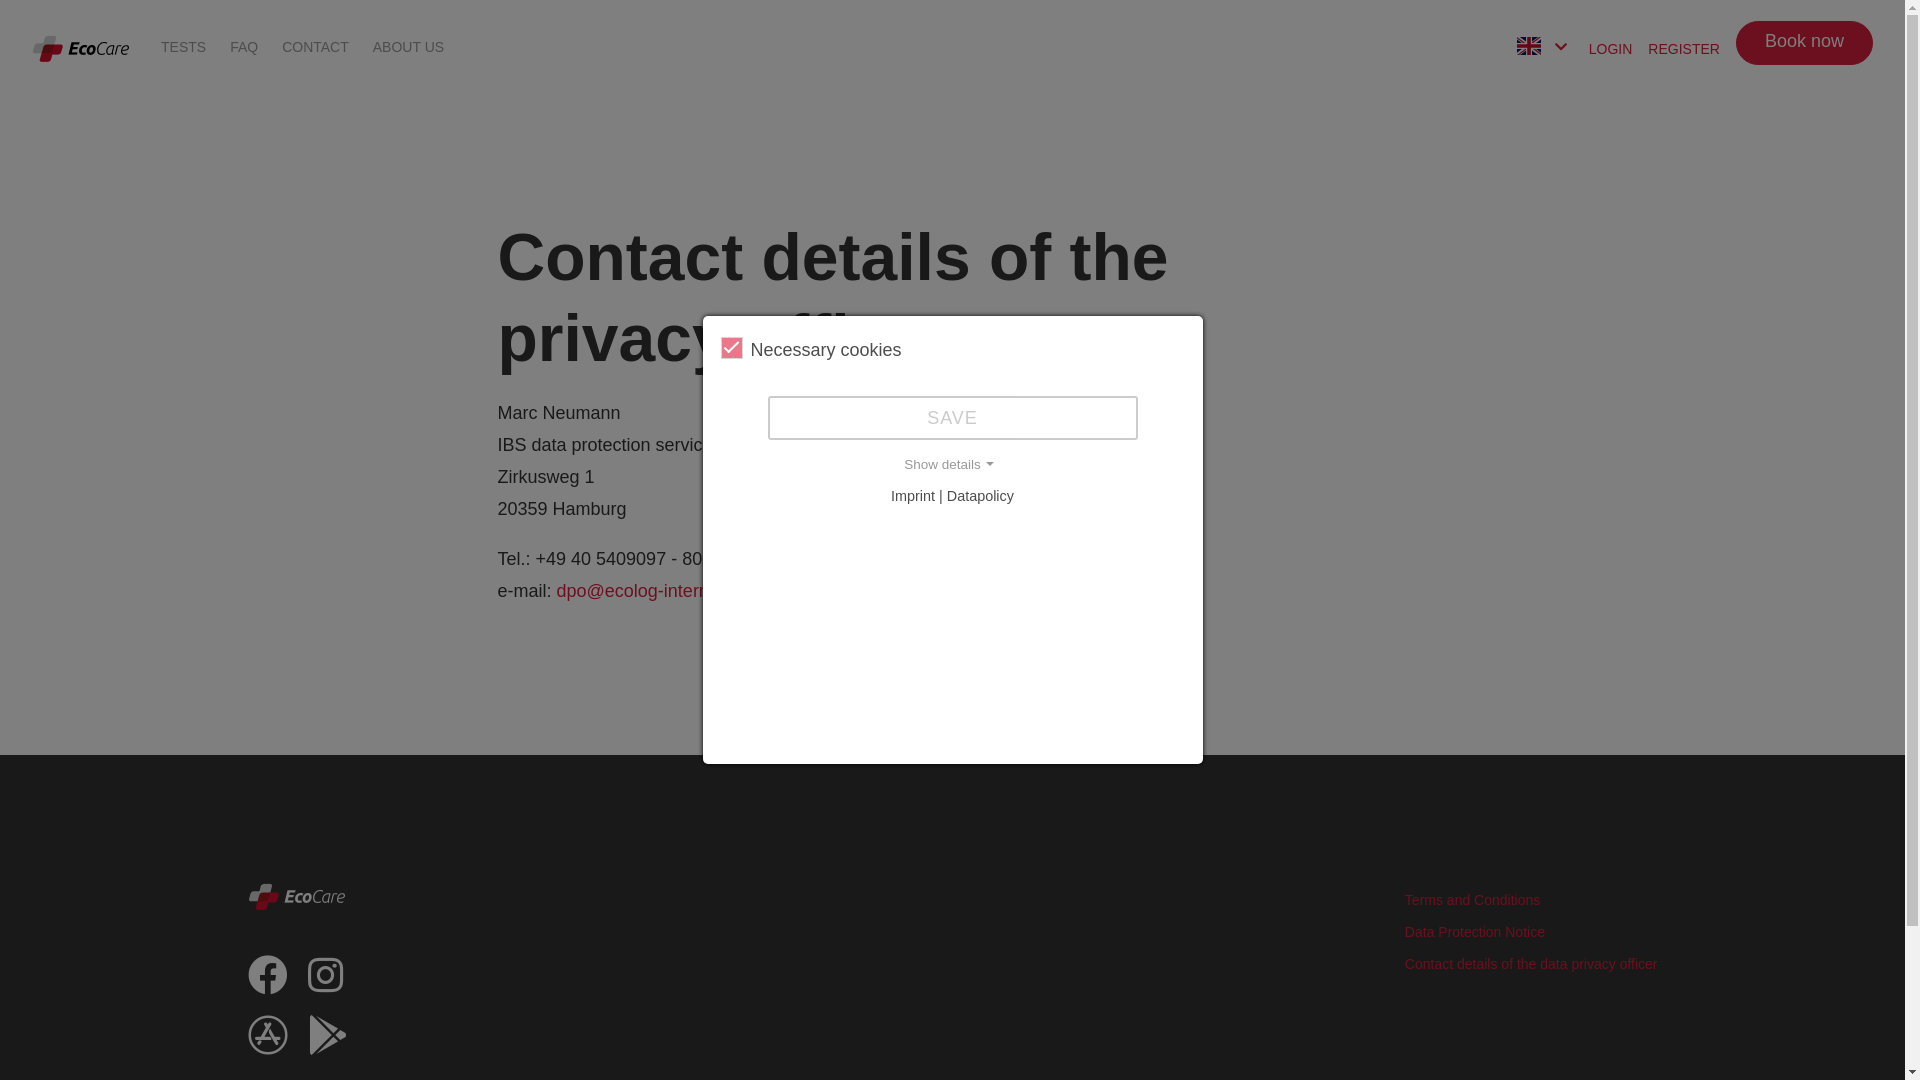 The height and width of the screenshot is (1080, 1920). What do you see at coordinates (1472, 900) in the screenshot?
I see `Terms and Conditions` at bounding box center [1472, 900].